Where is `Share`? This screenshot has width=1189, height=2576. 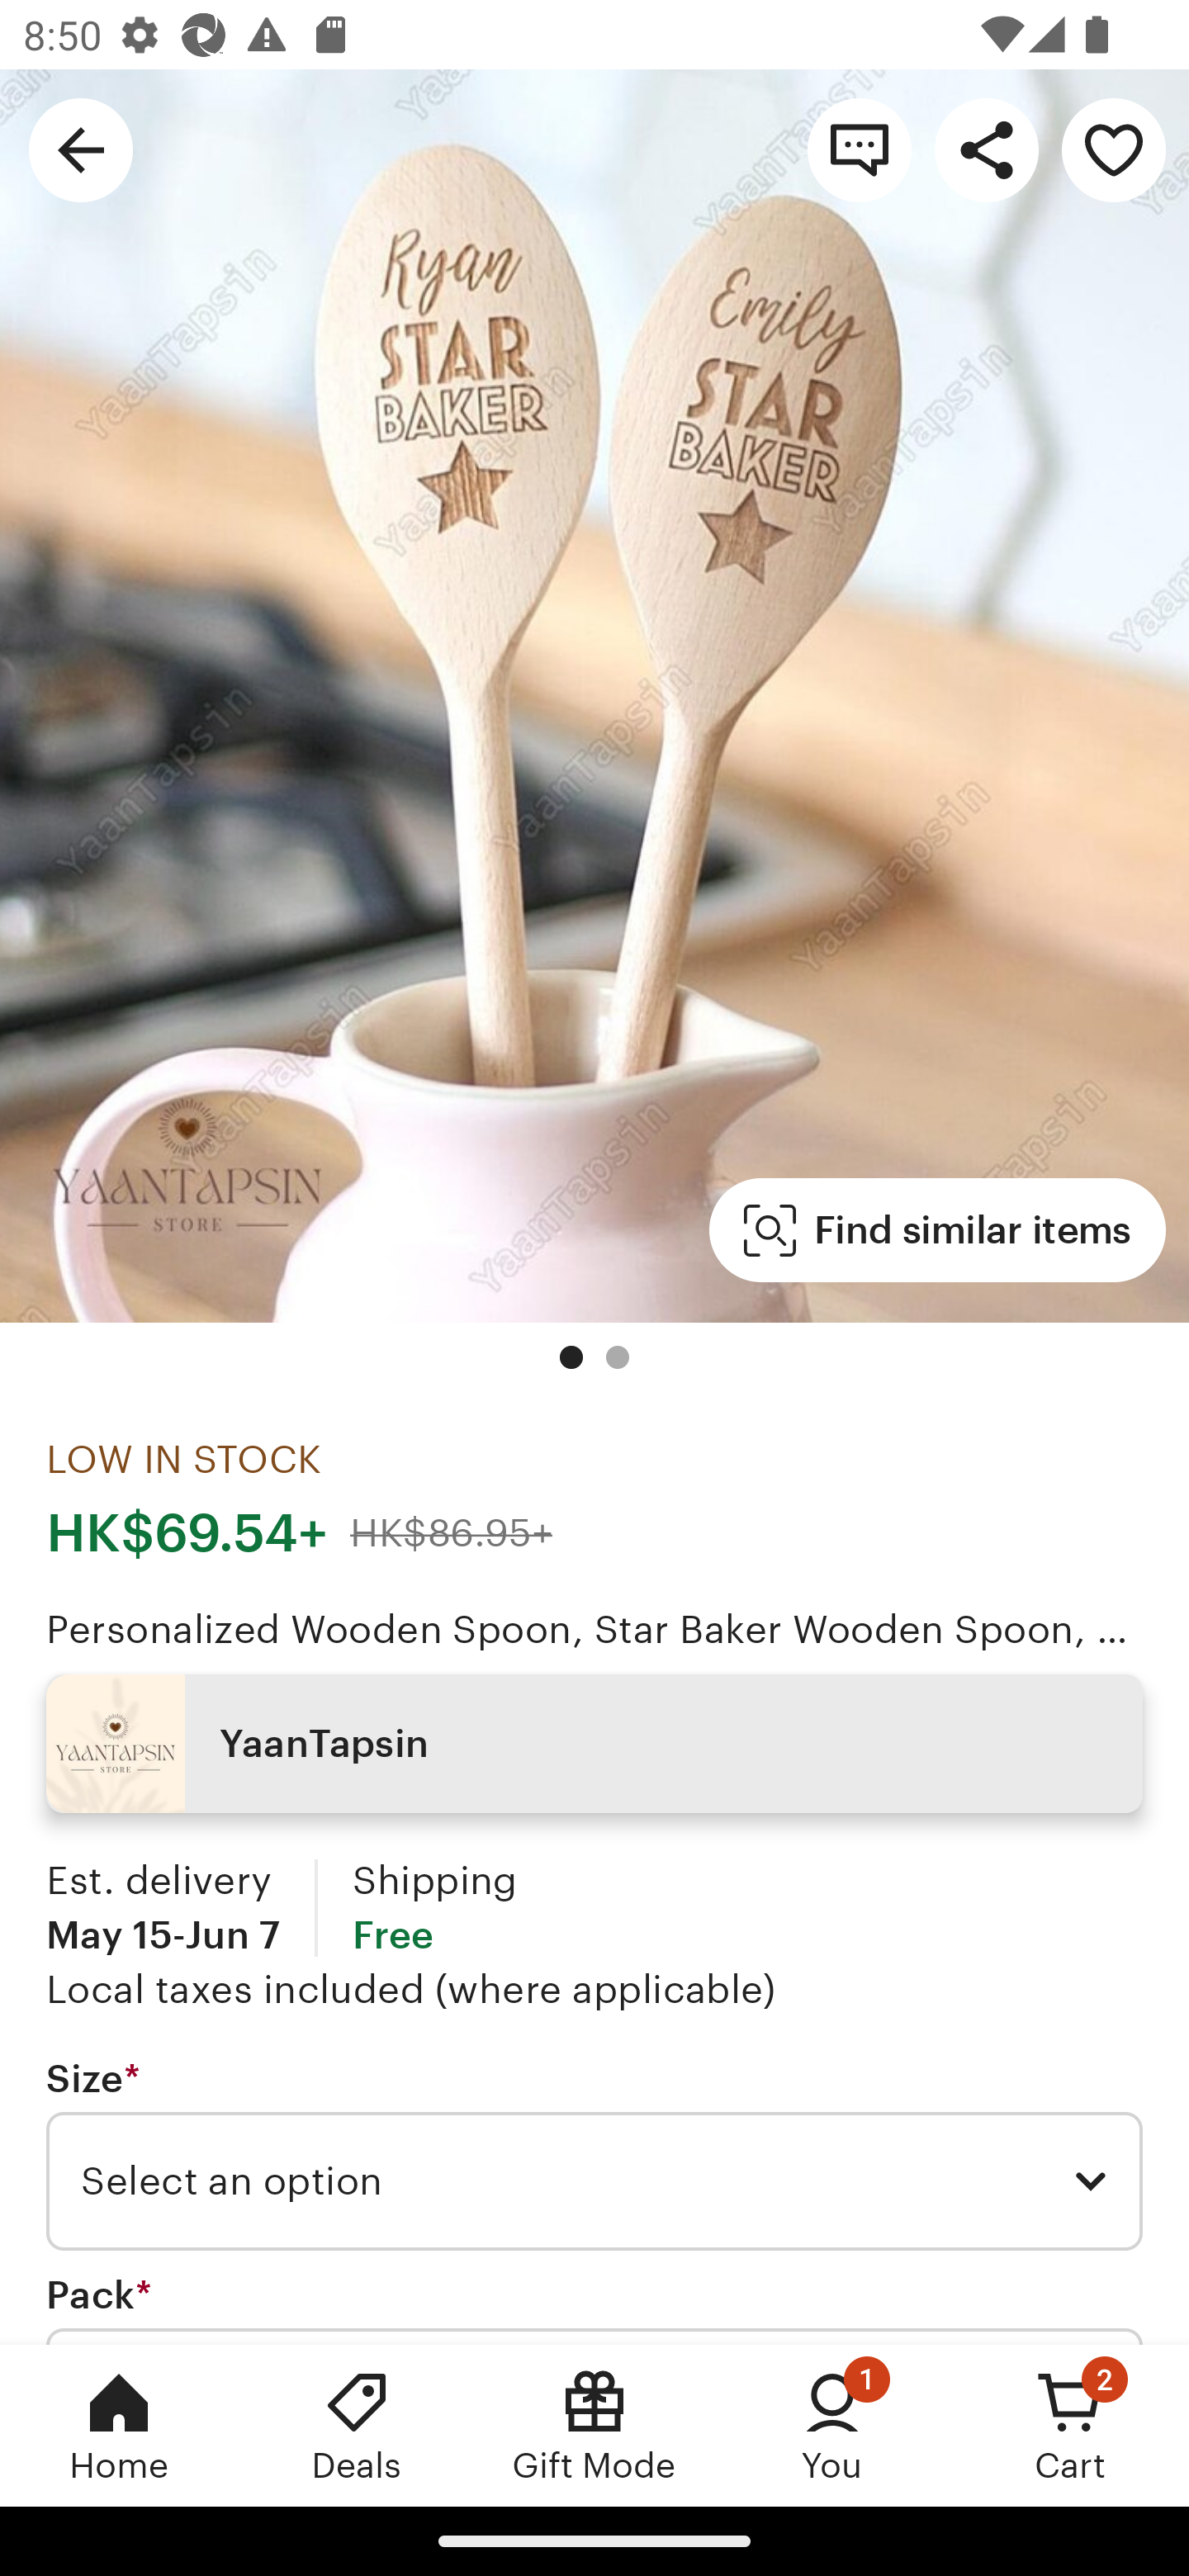
Share is located at coordinates (986, 149).